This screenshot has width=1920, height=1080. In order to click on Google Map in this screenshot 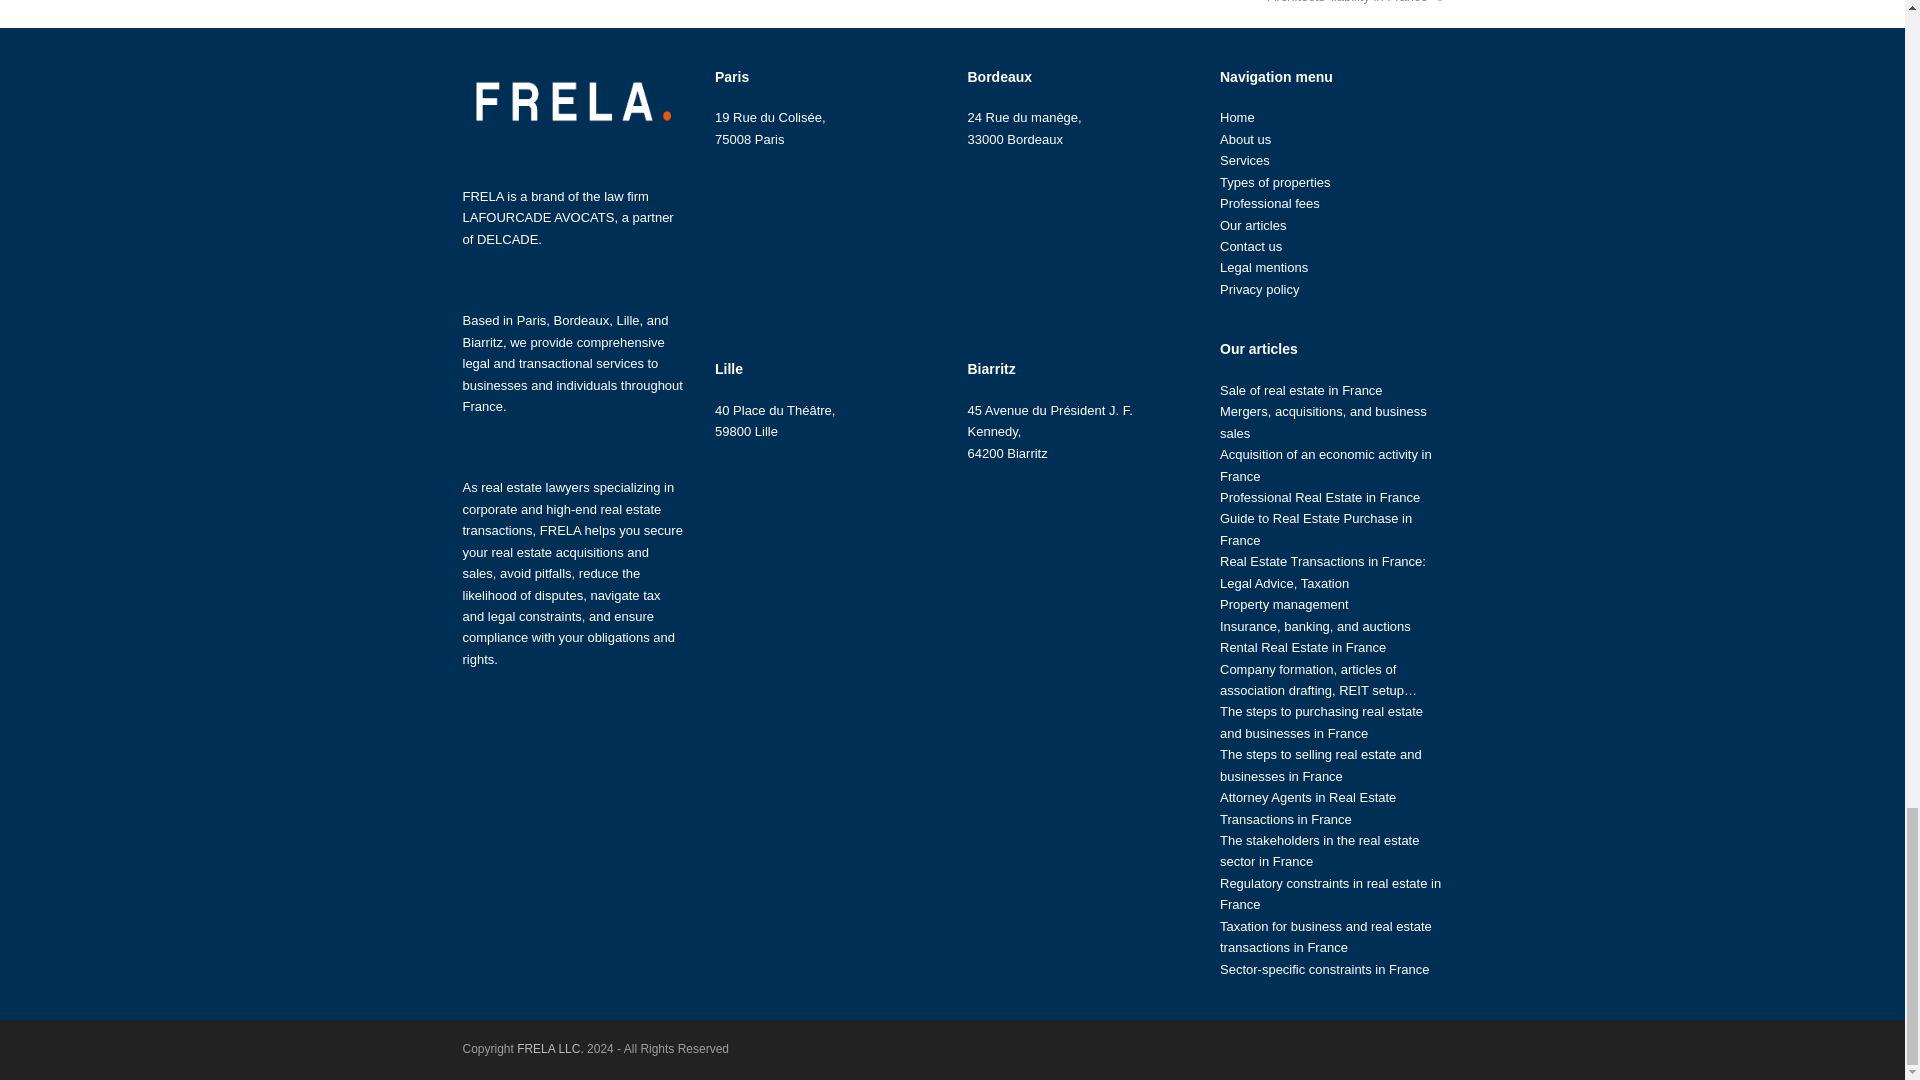, I will do `click(826, 538)`.